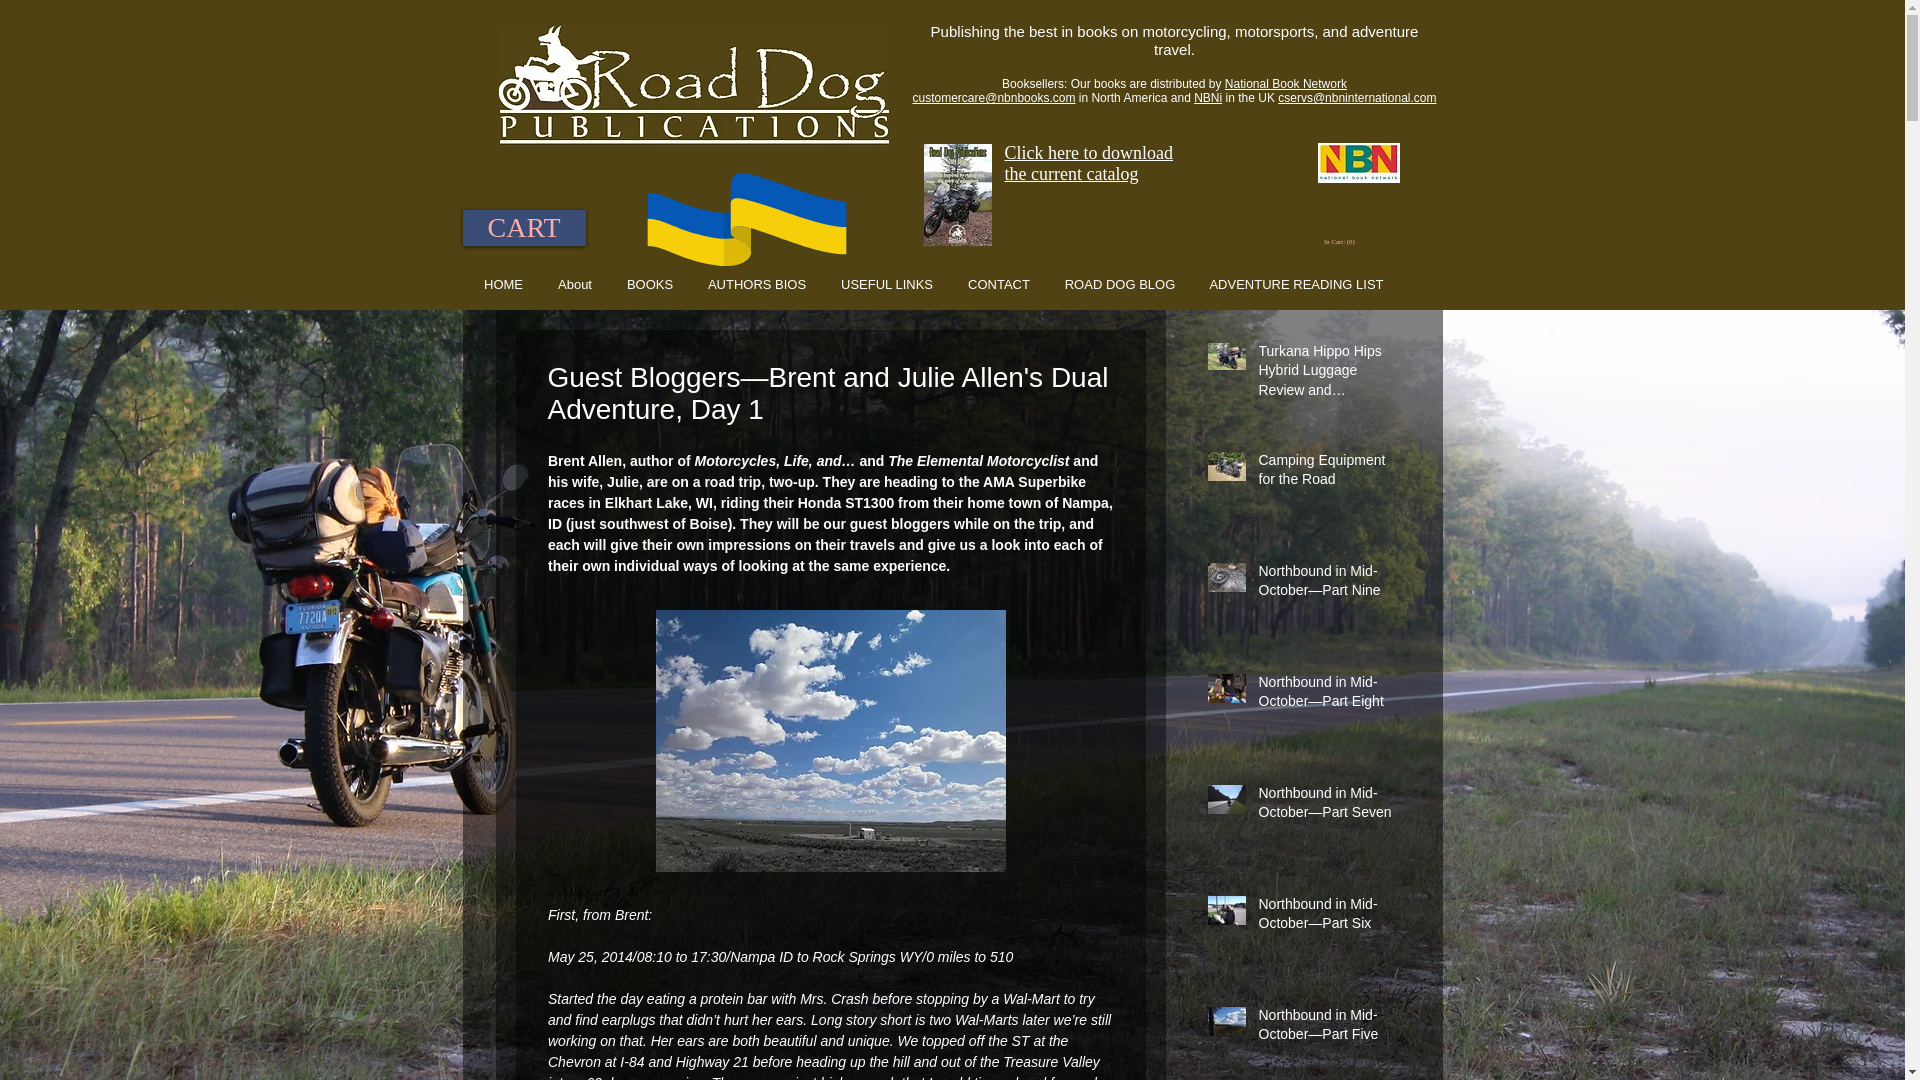  Describe the element at coordinates (502, 284) in the screenshot. I see `HOME` at that location.